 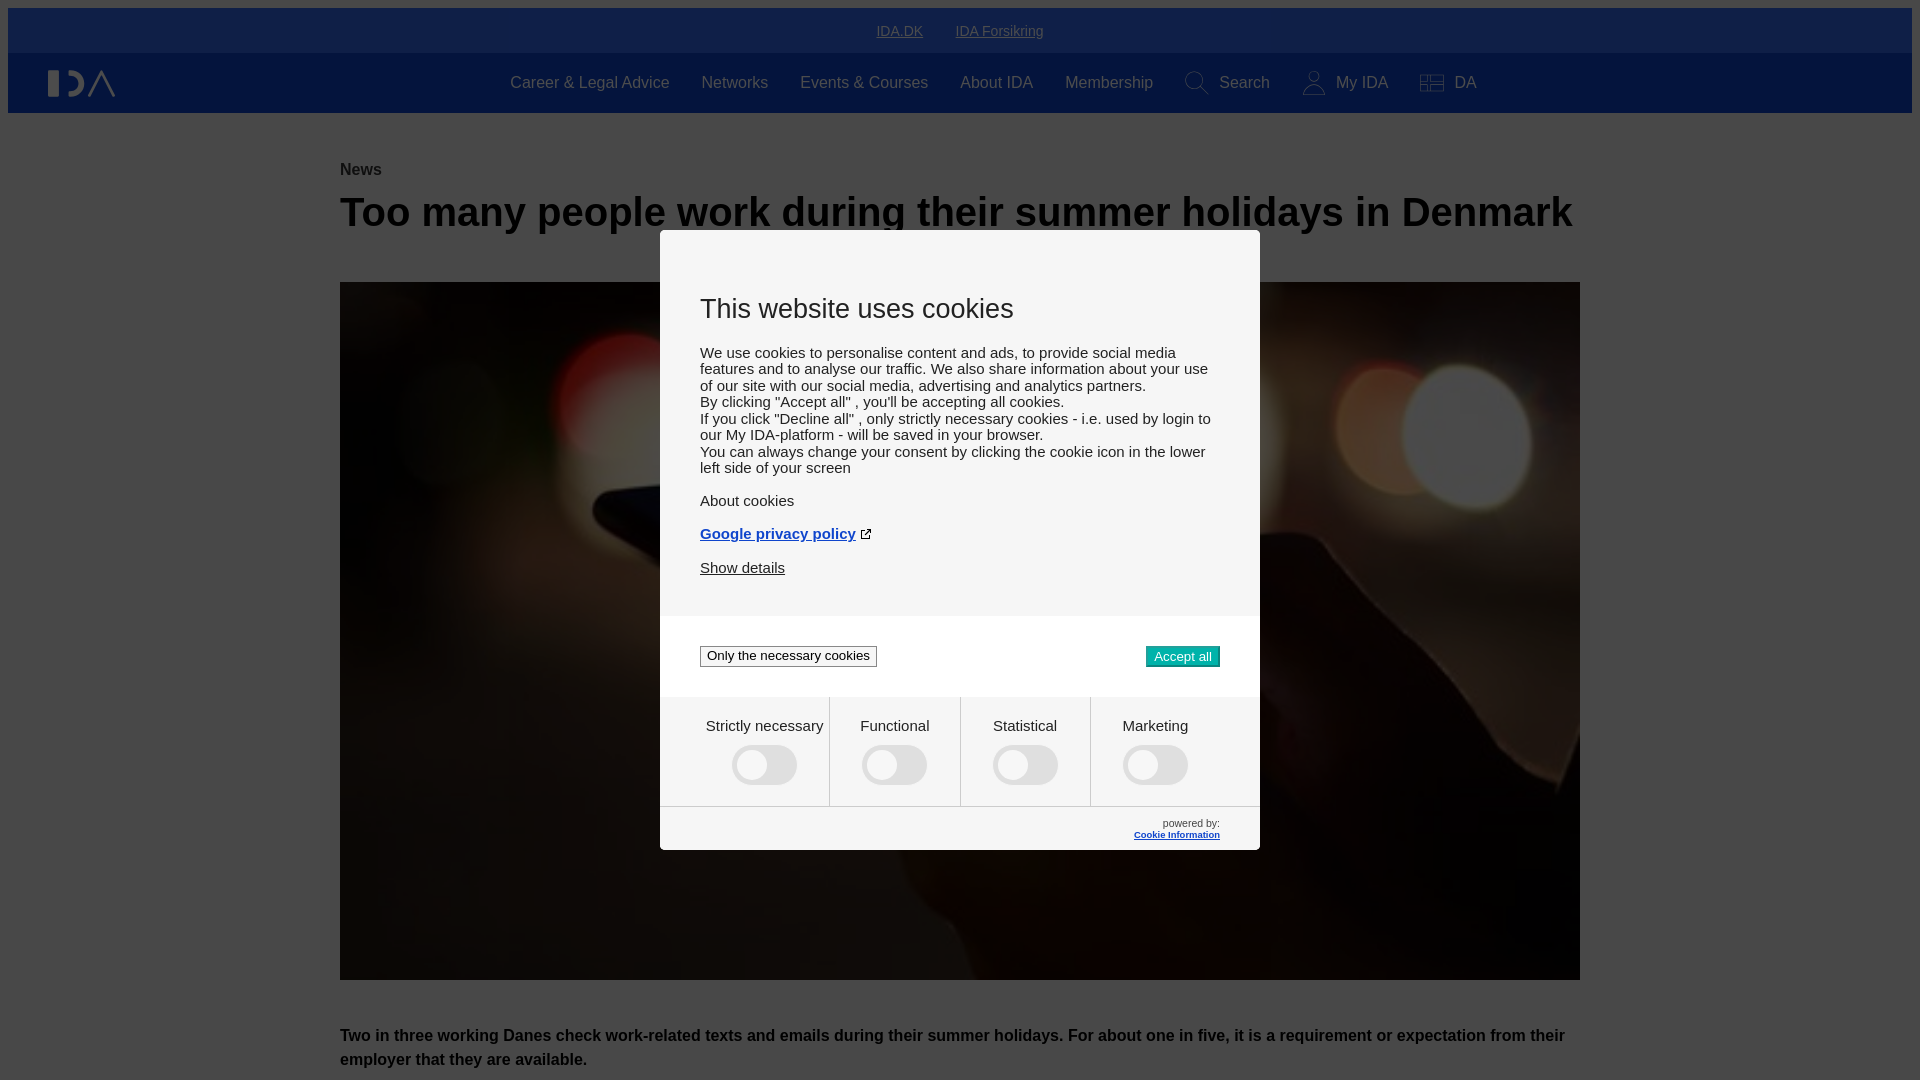 I want to click on About cookies, so click(x=960, y=500).